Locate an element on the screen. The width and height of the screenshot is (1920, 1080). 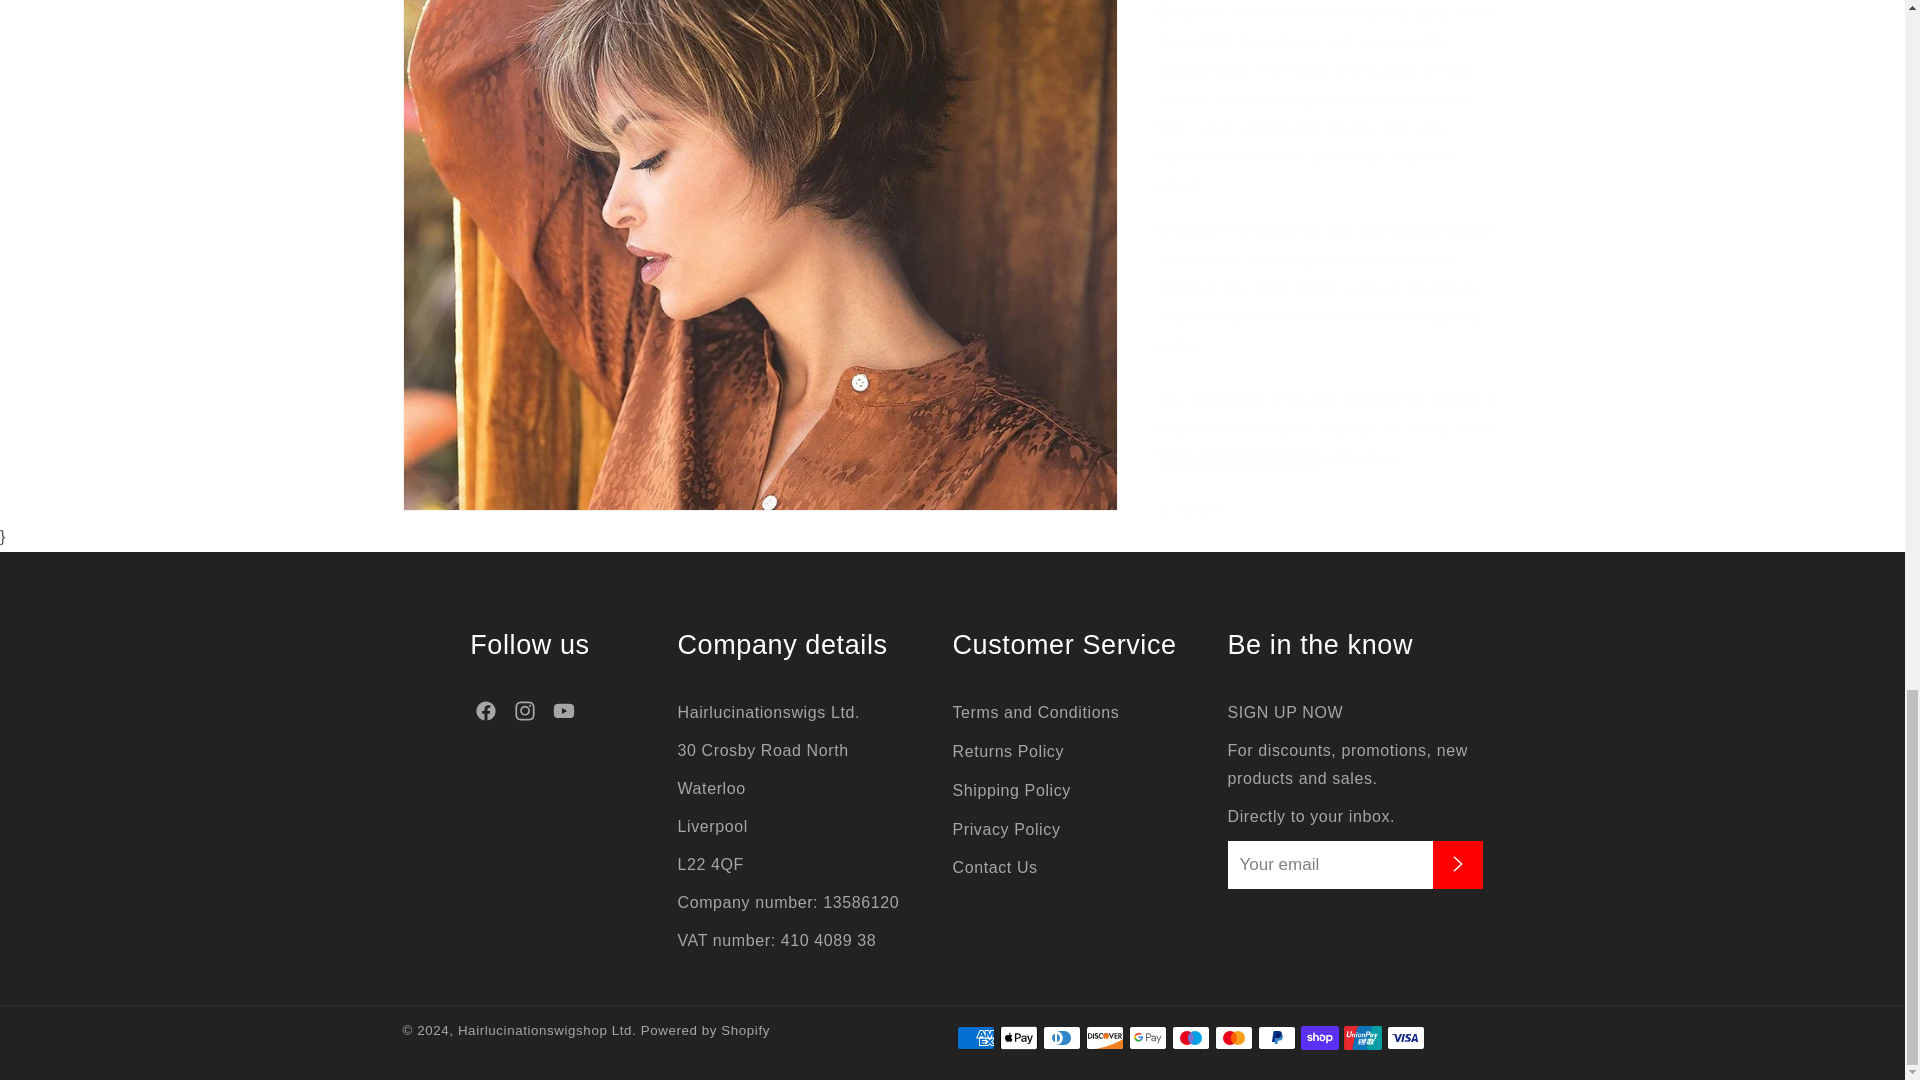
Maestro is located at coordinates (1190, 1038).